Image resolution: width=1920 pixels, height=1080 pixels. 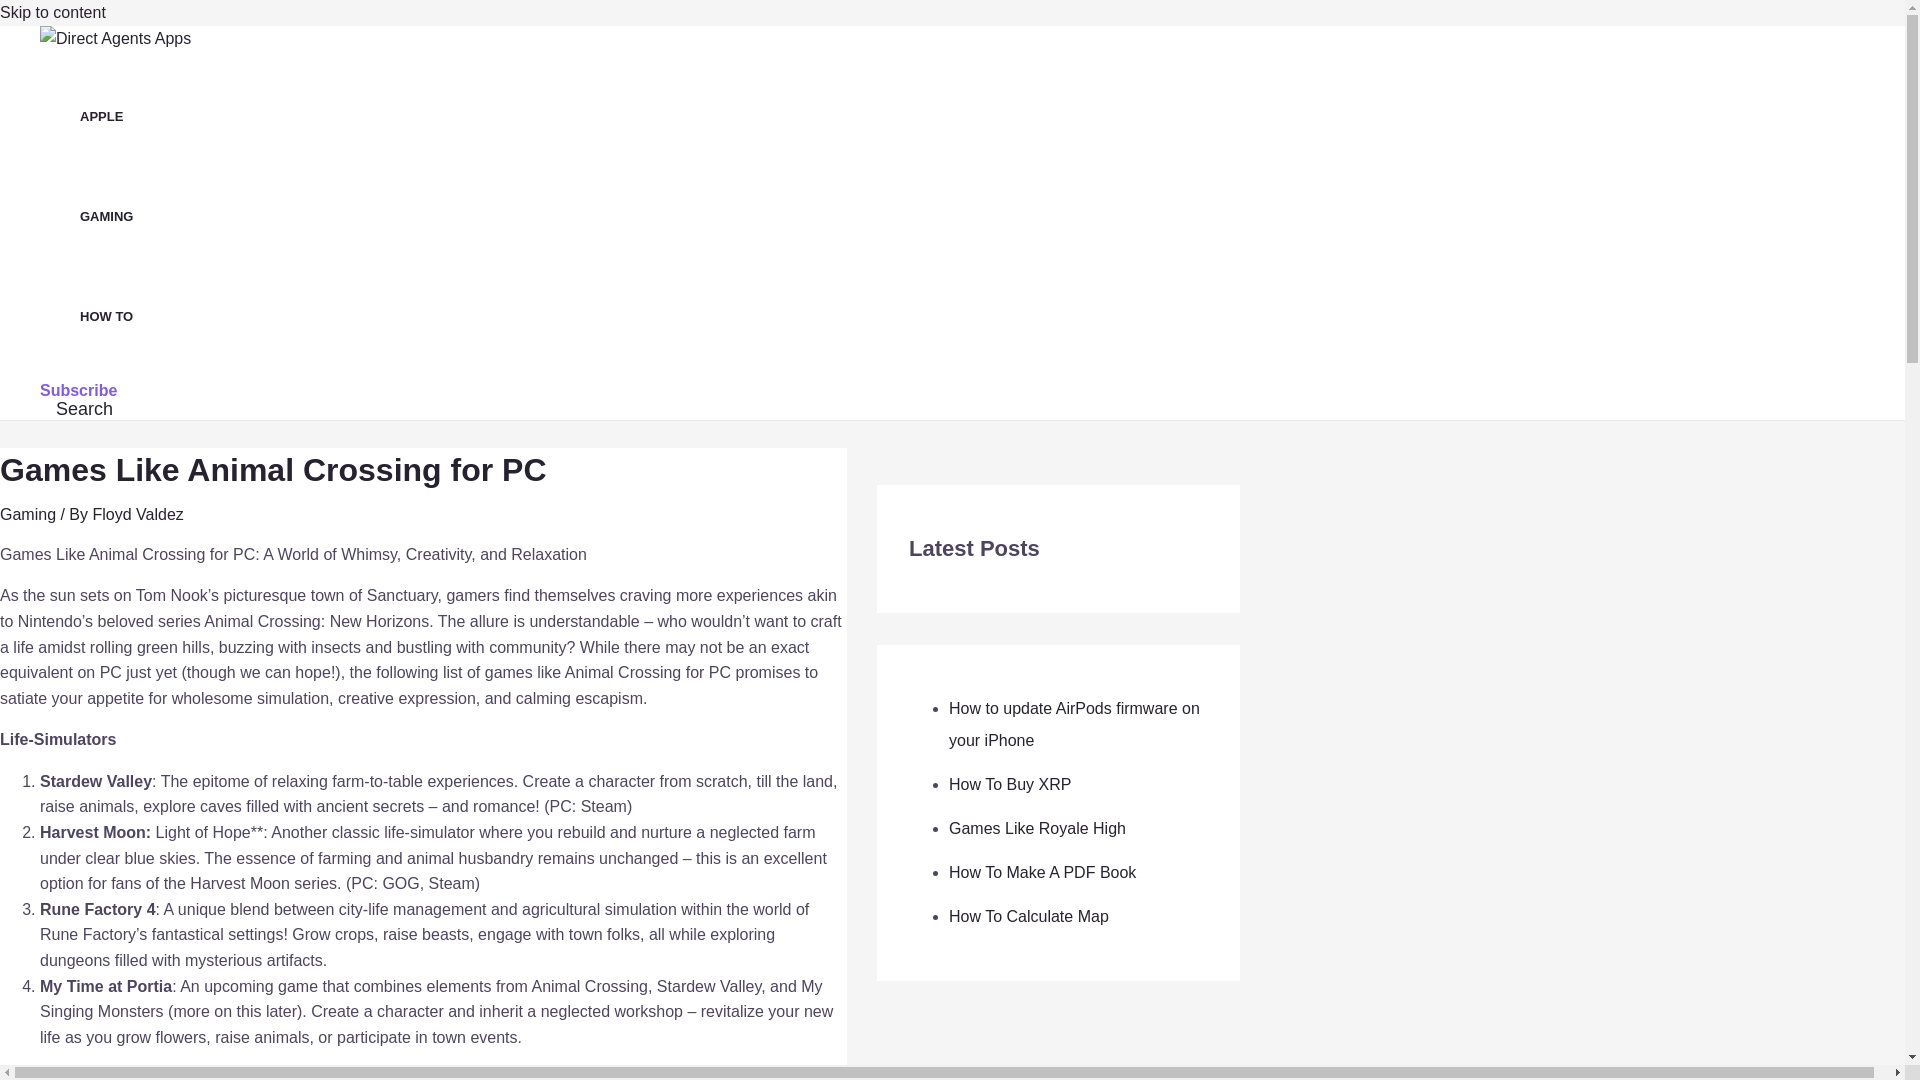 What do you see at coordinates (1036, 828) in the screenshot?
I see `Games Like Royale High` at bounding box center [1036, 828].